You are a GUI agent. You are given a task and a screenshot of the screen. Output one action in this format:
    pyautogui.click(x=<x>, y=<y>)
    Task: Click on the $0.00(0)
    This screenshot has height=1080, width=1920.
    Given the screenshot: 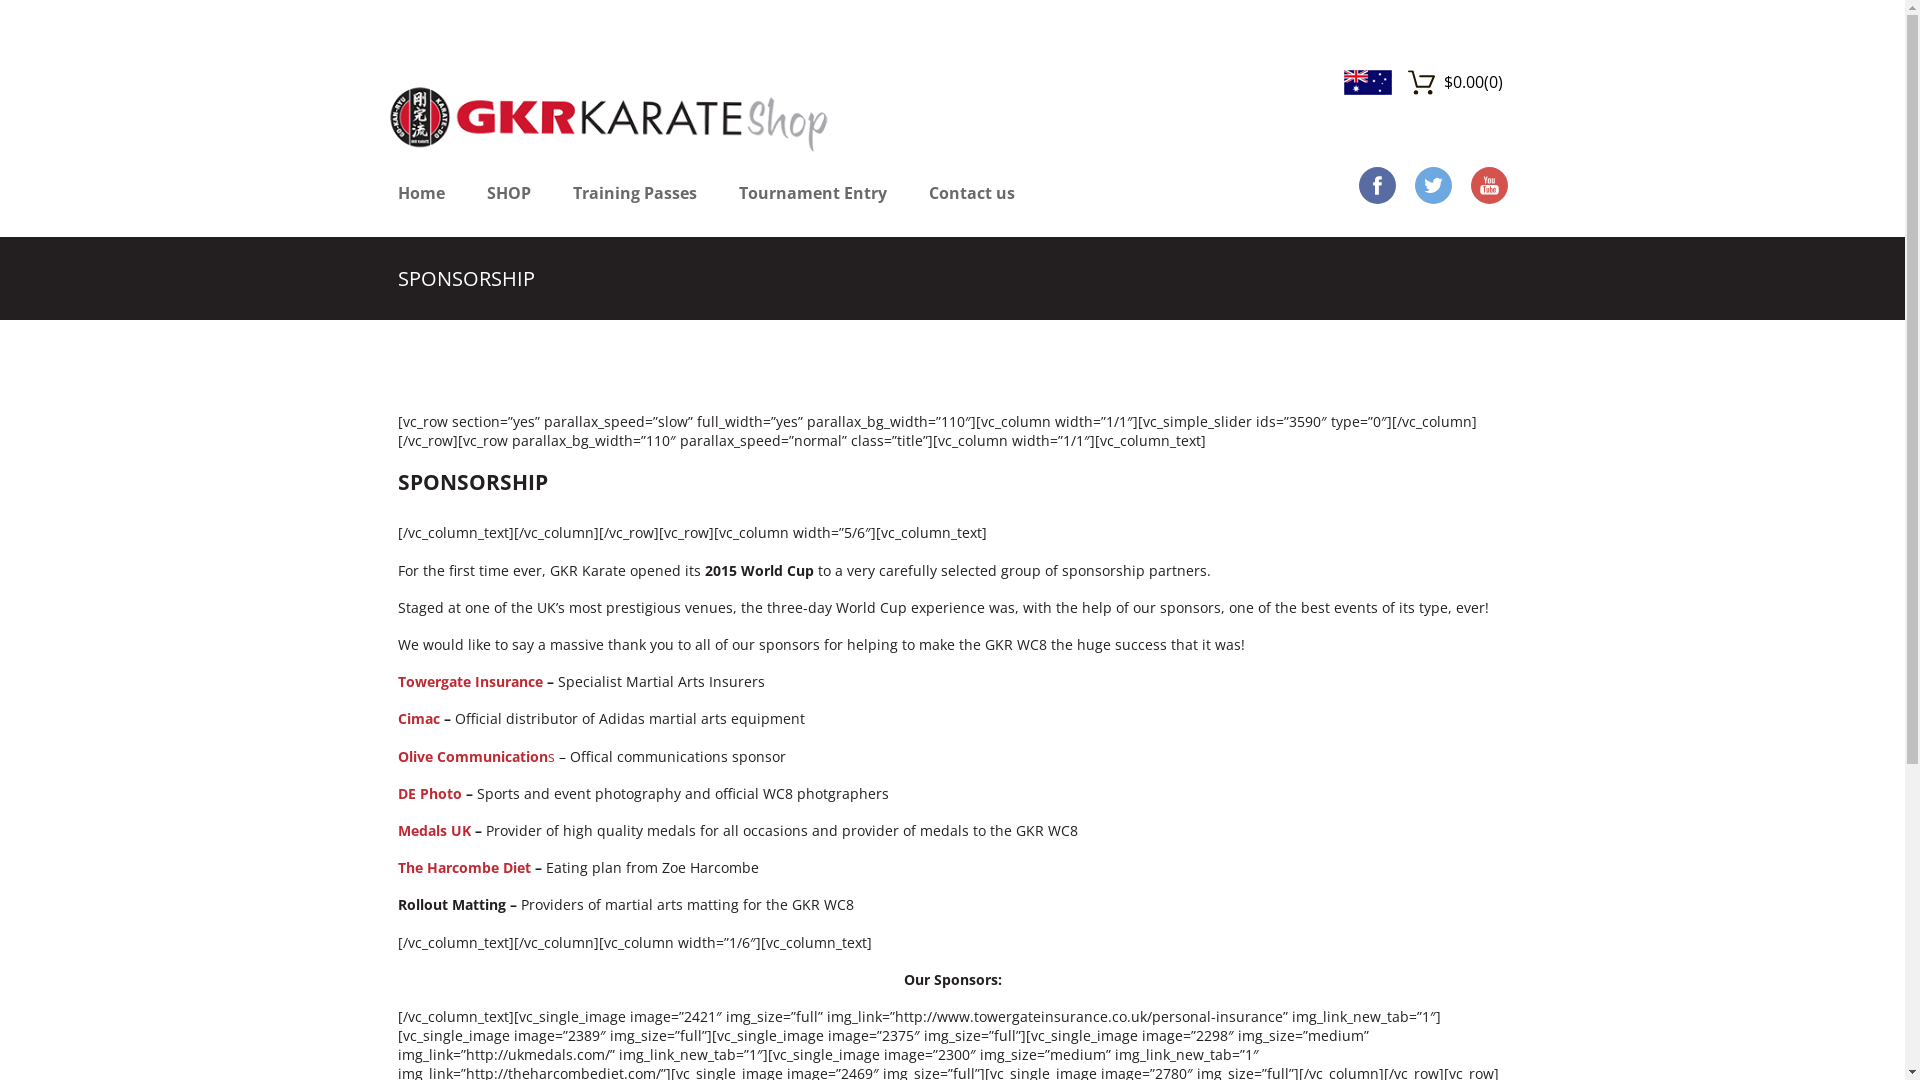 What is the action you would take?
    pyautogui.click(x=1456, y=82)
    